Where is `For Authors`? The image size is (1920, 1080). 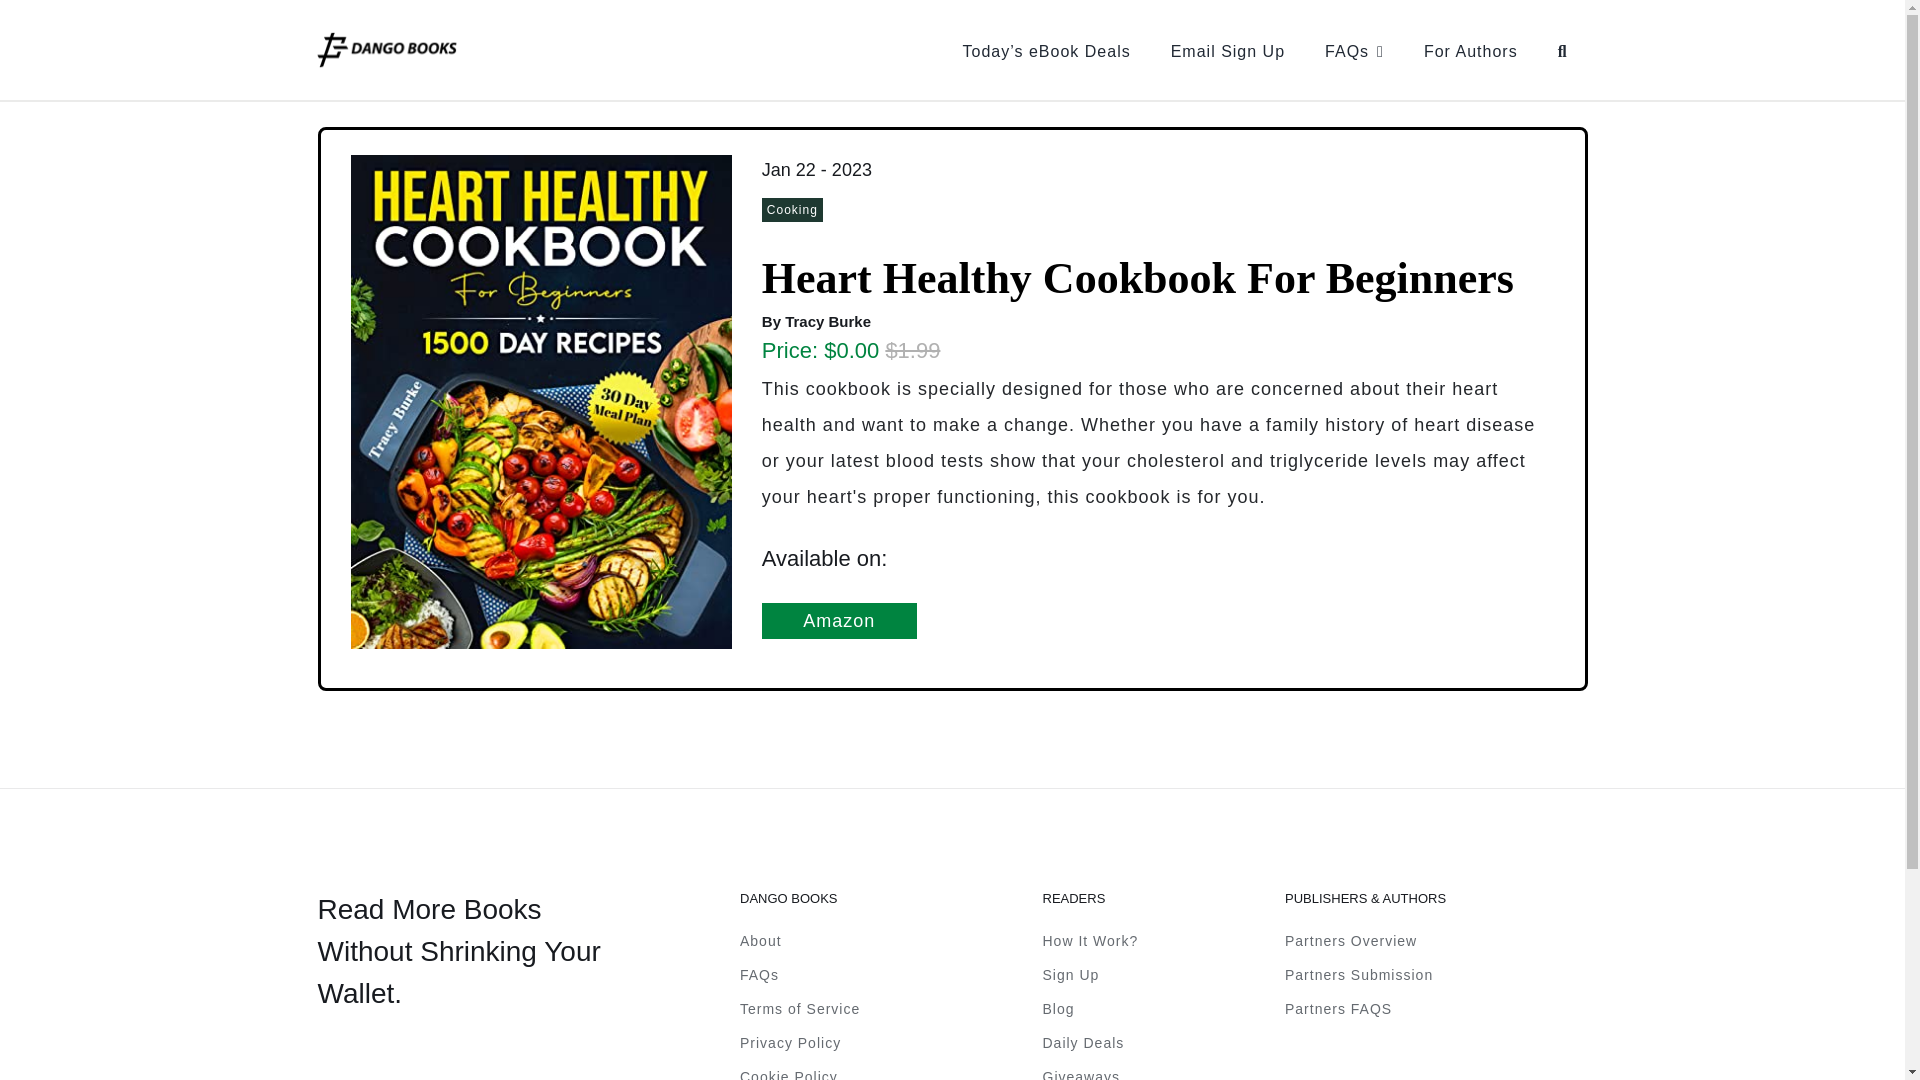 For Authors is located at coordinates (1470, 50).